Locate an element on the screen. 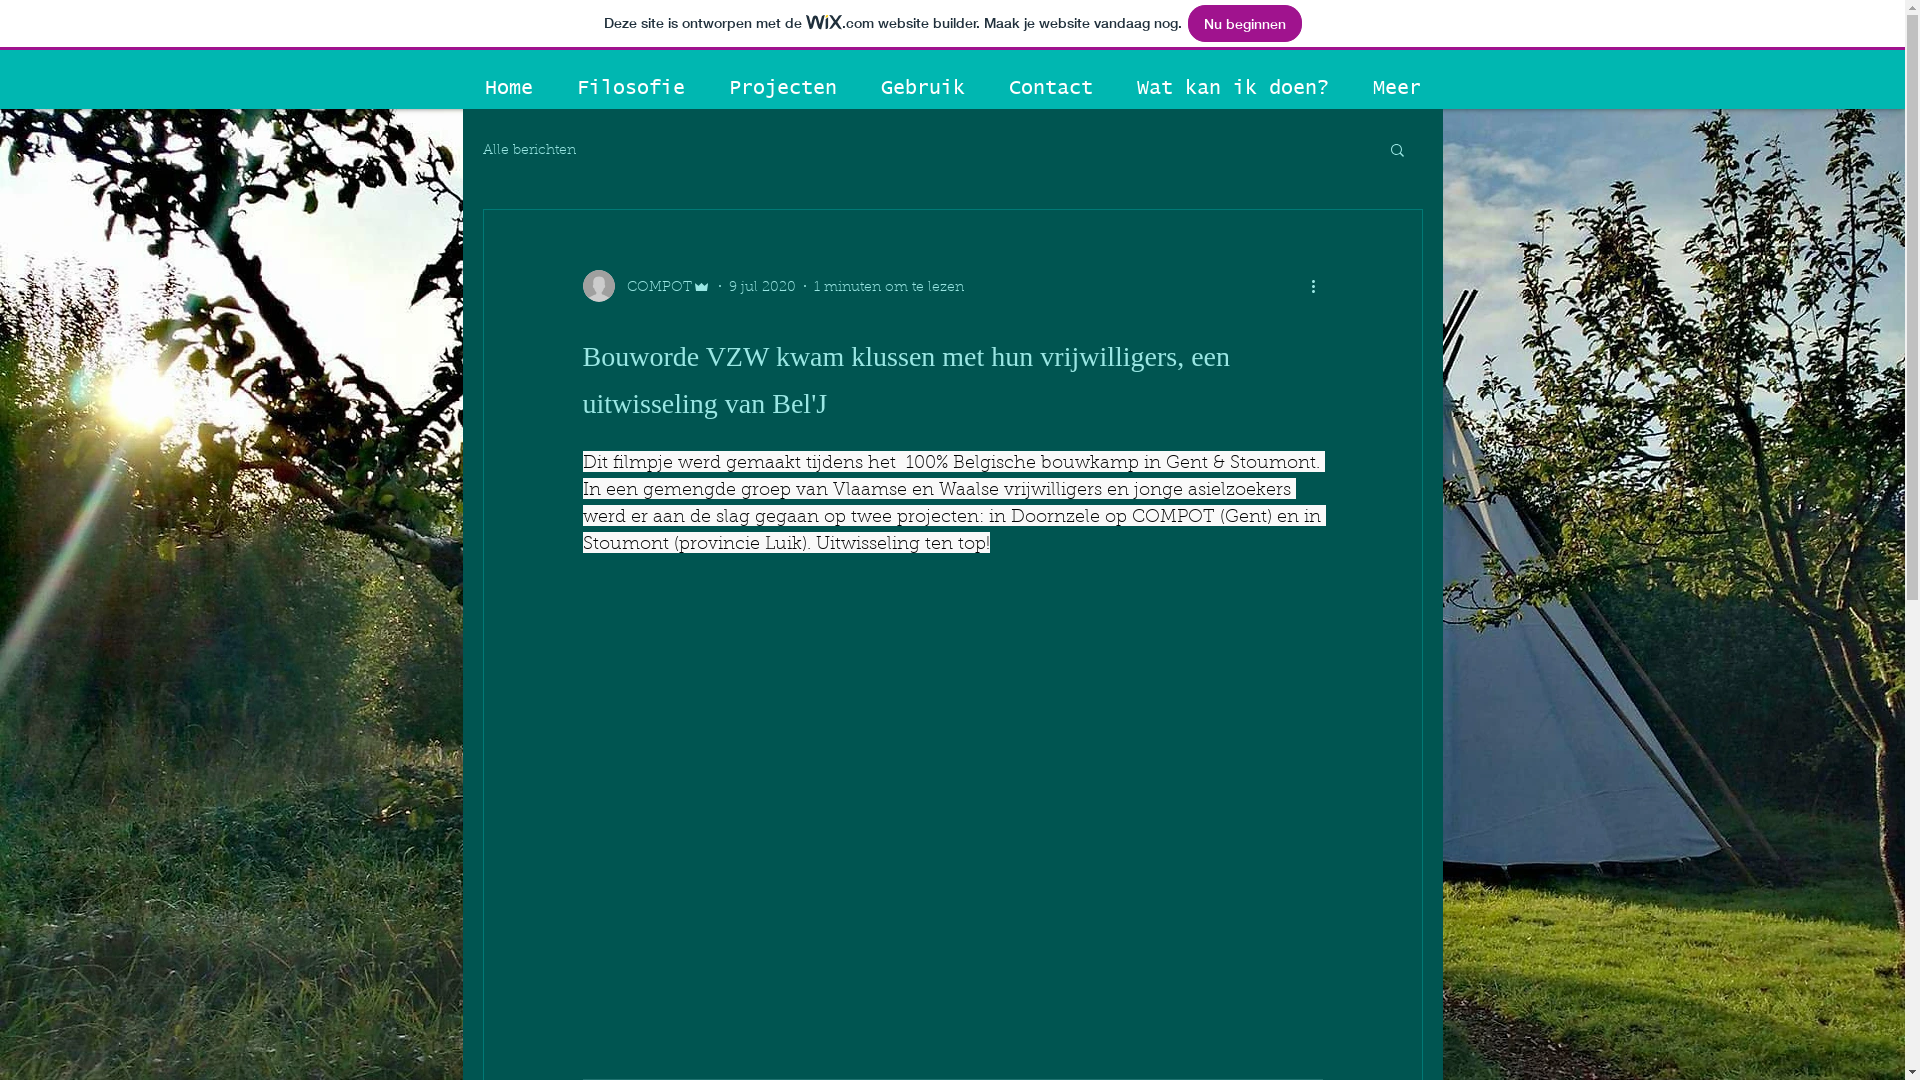 The image size is (1920, 1080). Filosofie is located at coordinates (630, 88).